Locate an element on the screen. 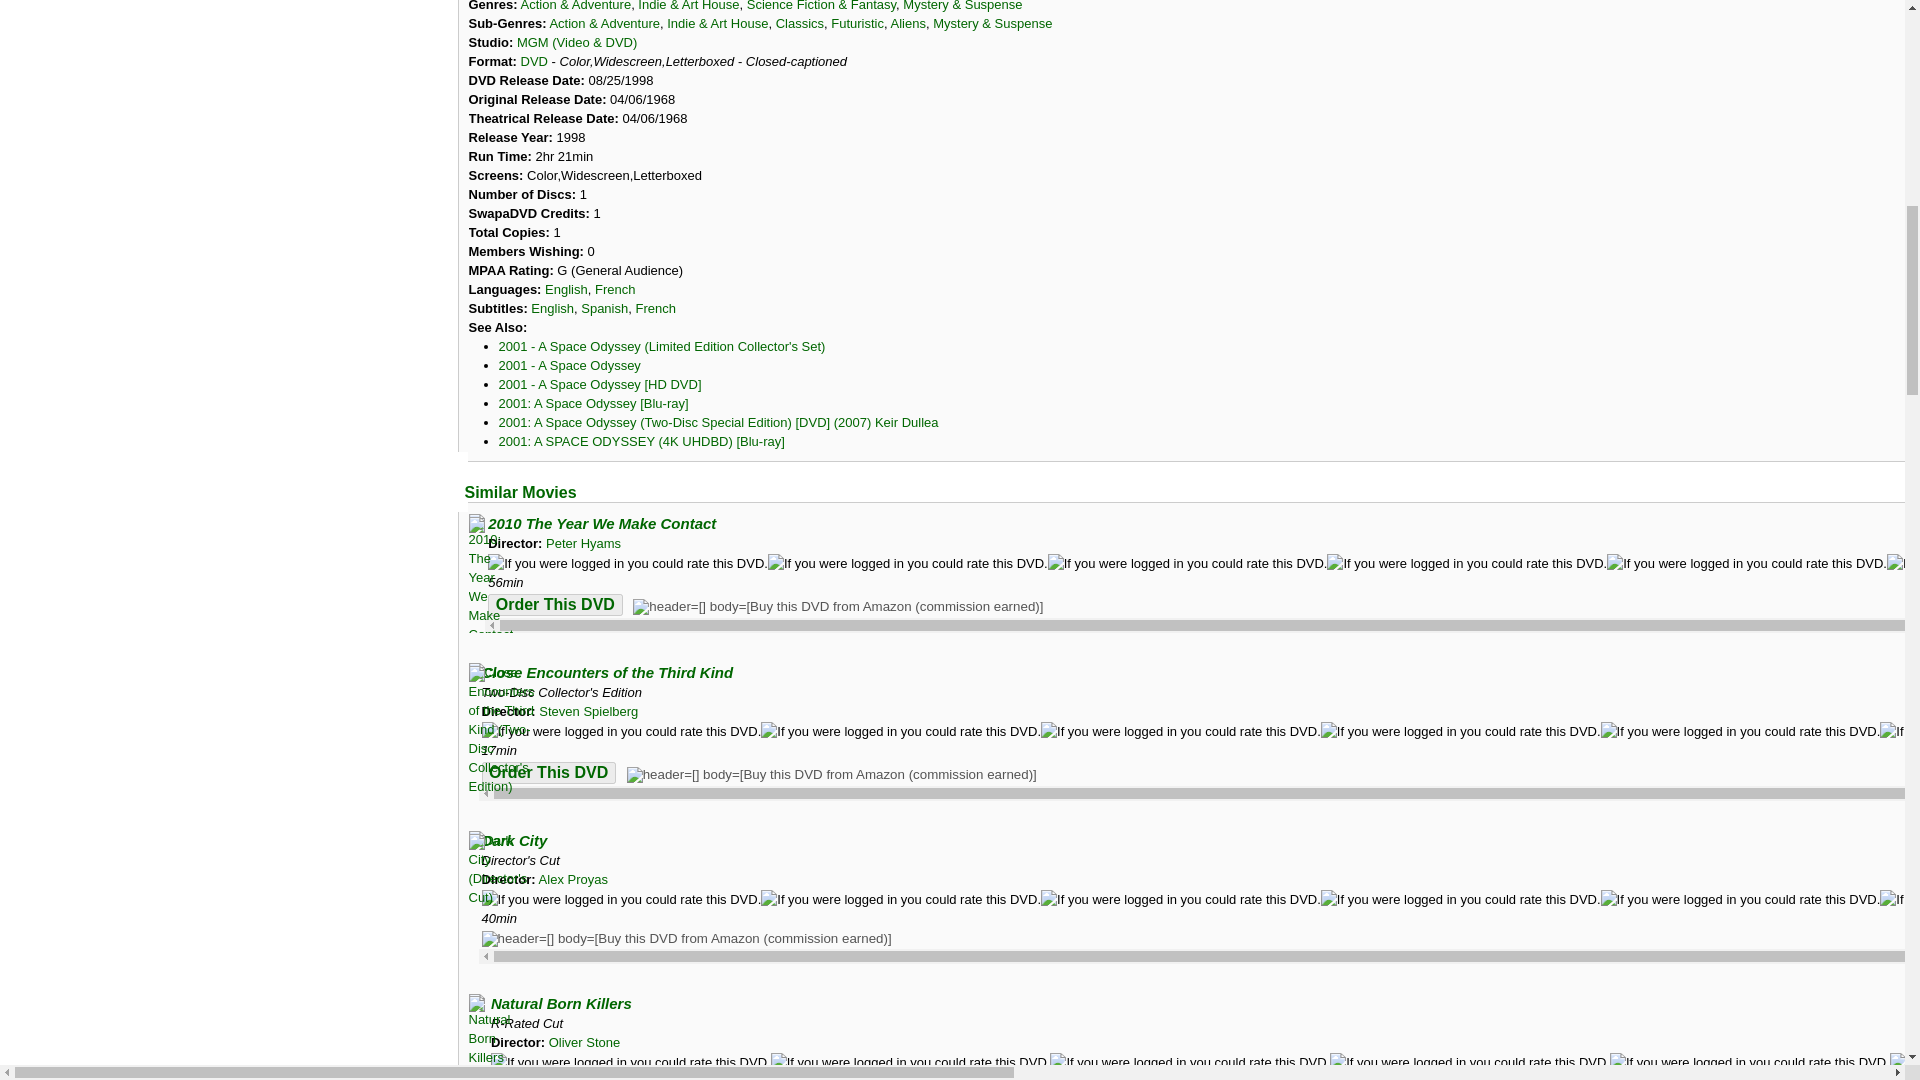 This screenshot has width=1920, height=1080. Order This DVD is located at coordinates (548, 773).